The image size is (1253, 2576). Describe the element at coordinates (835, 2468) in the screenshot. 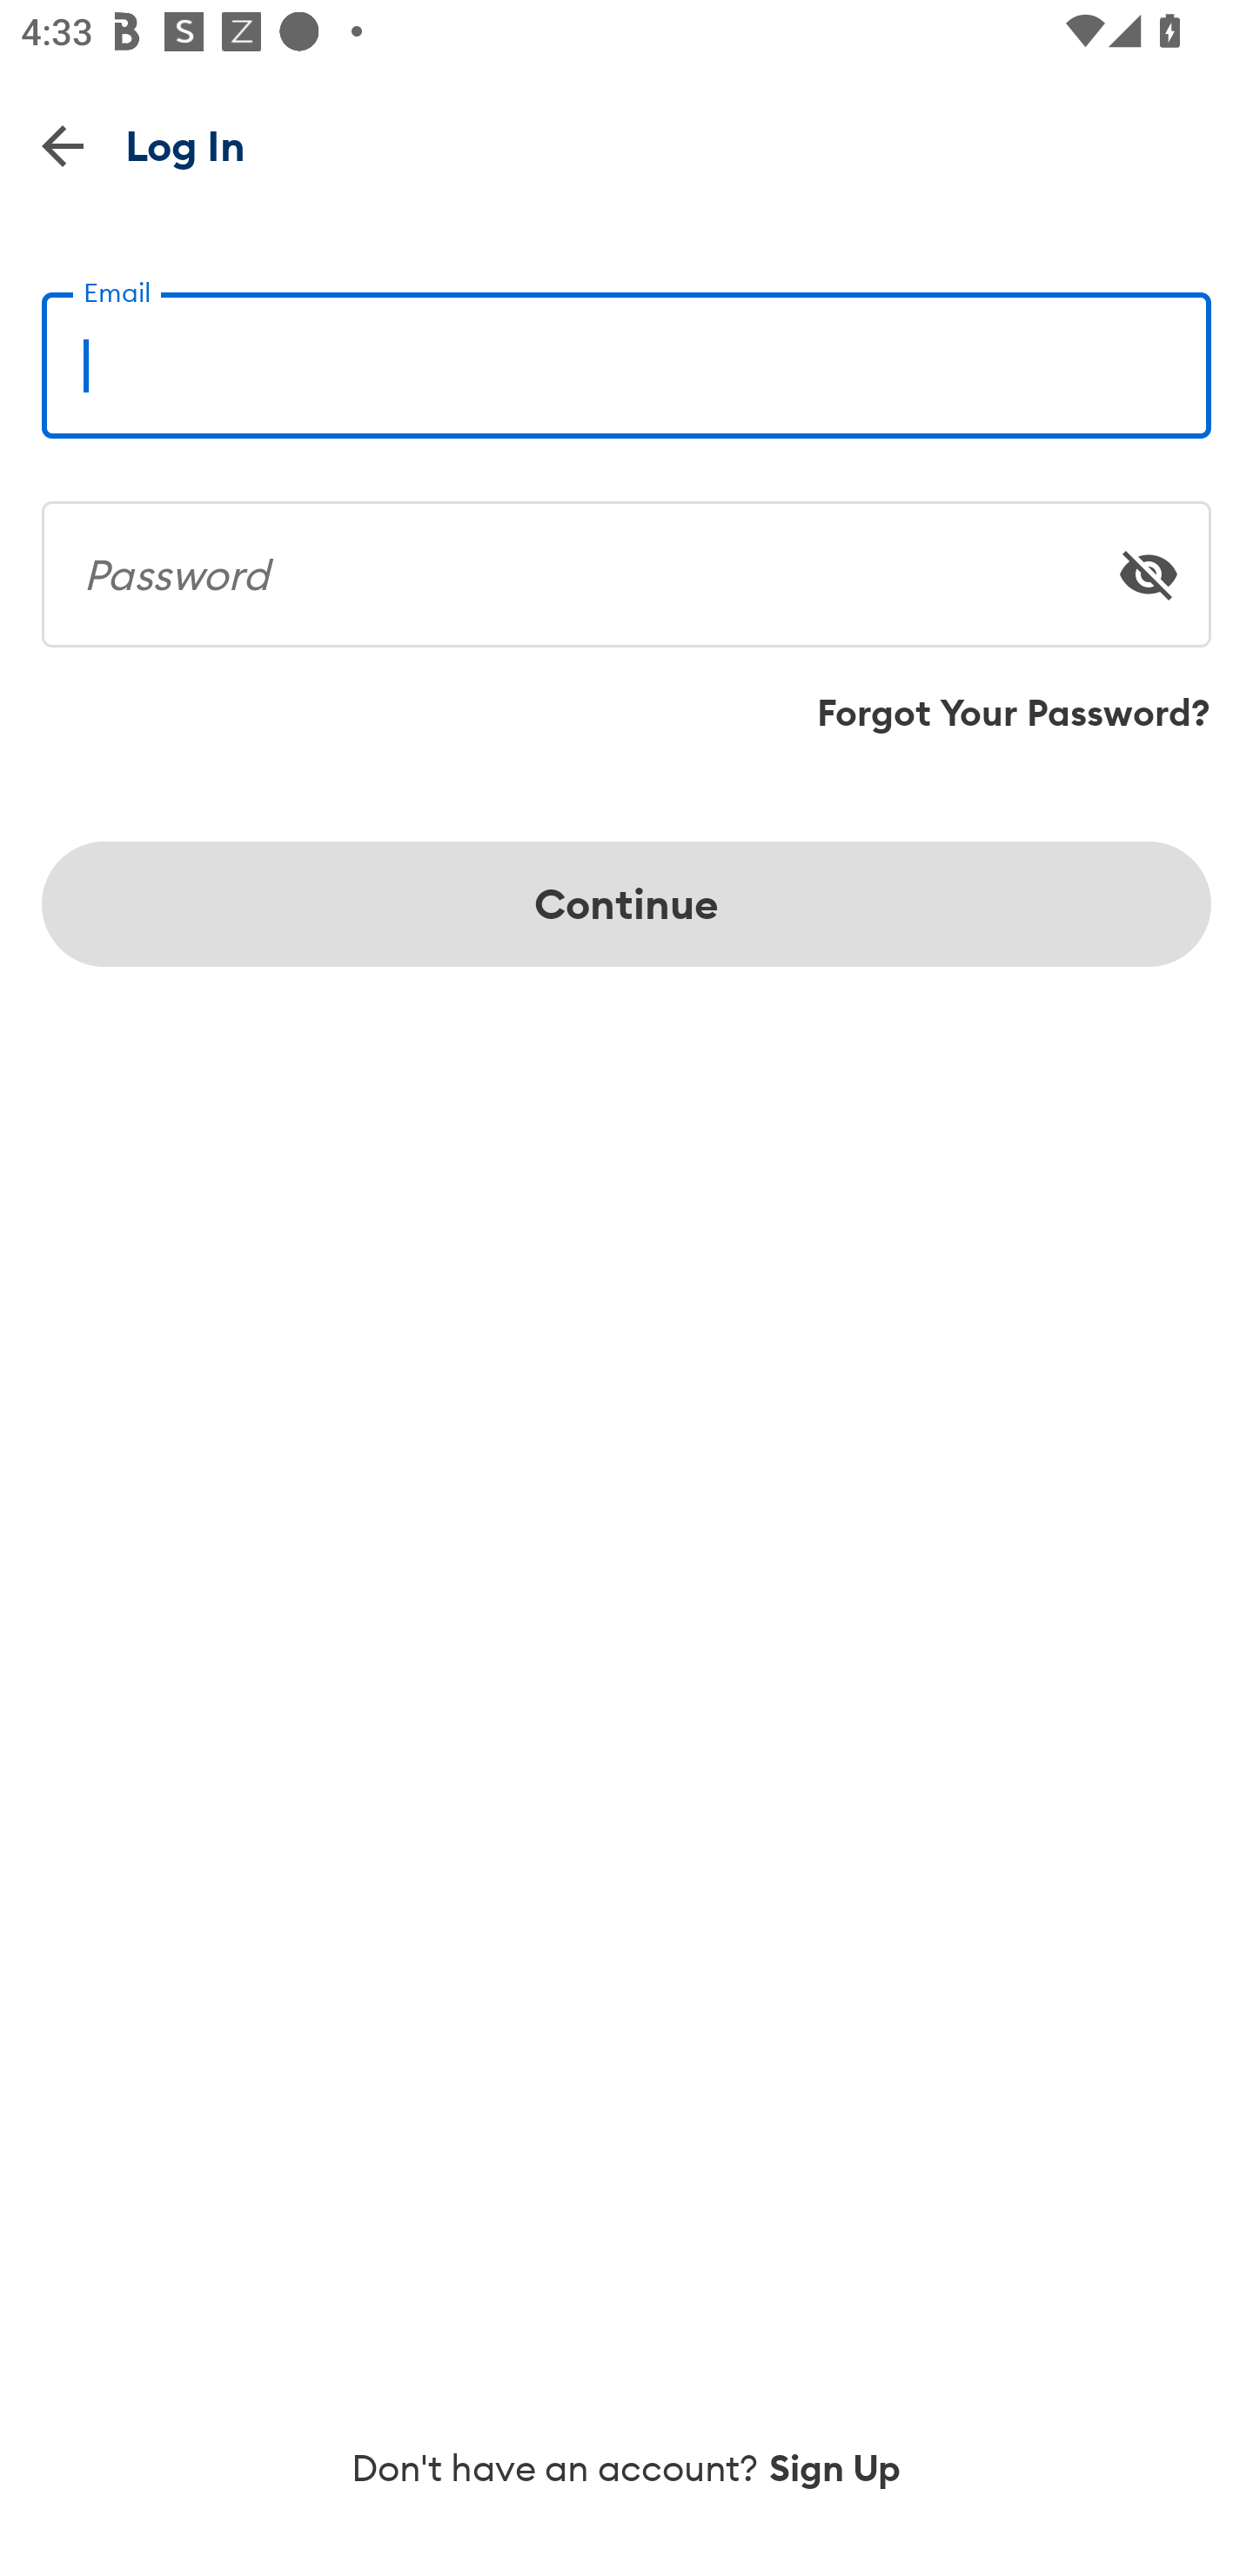

I see `Sign Up` at that location.